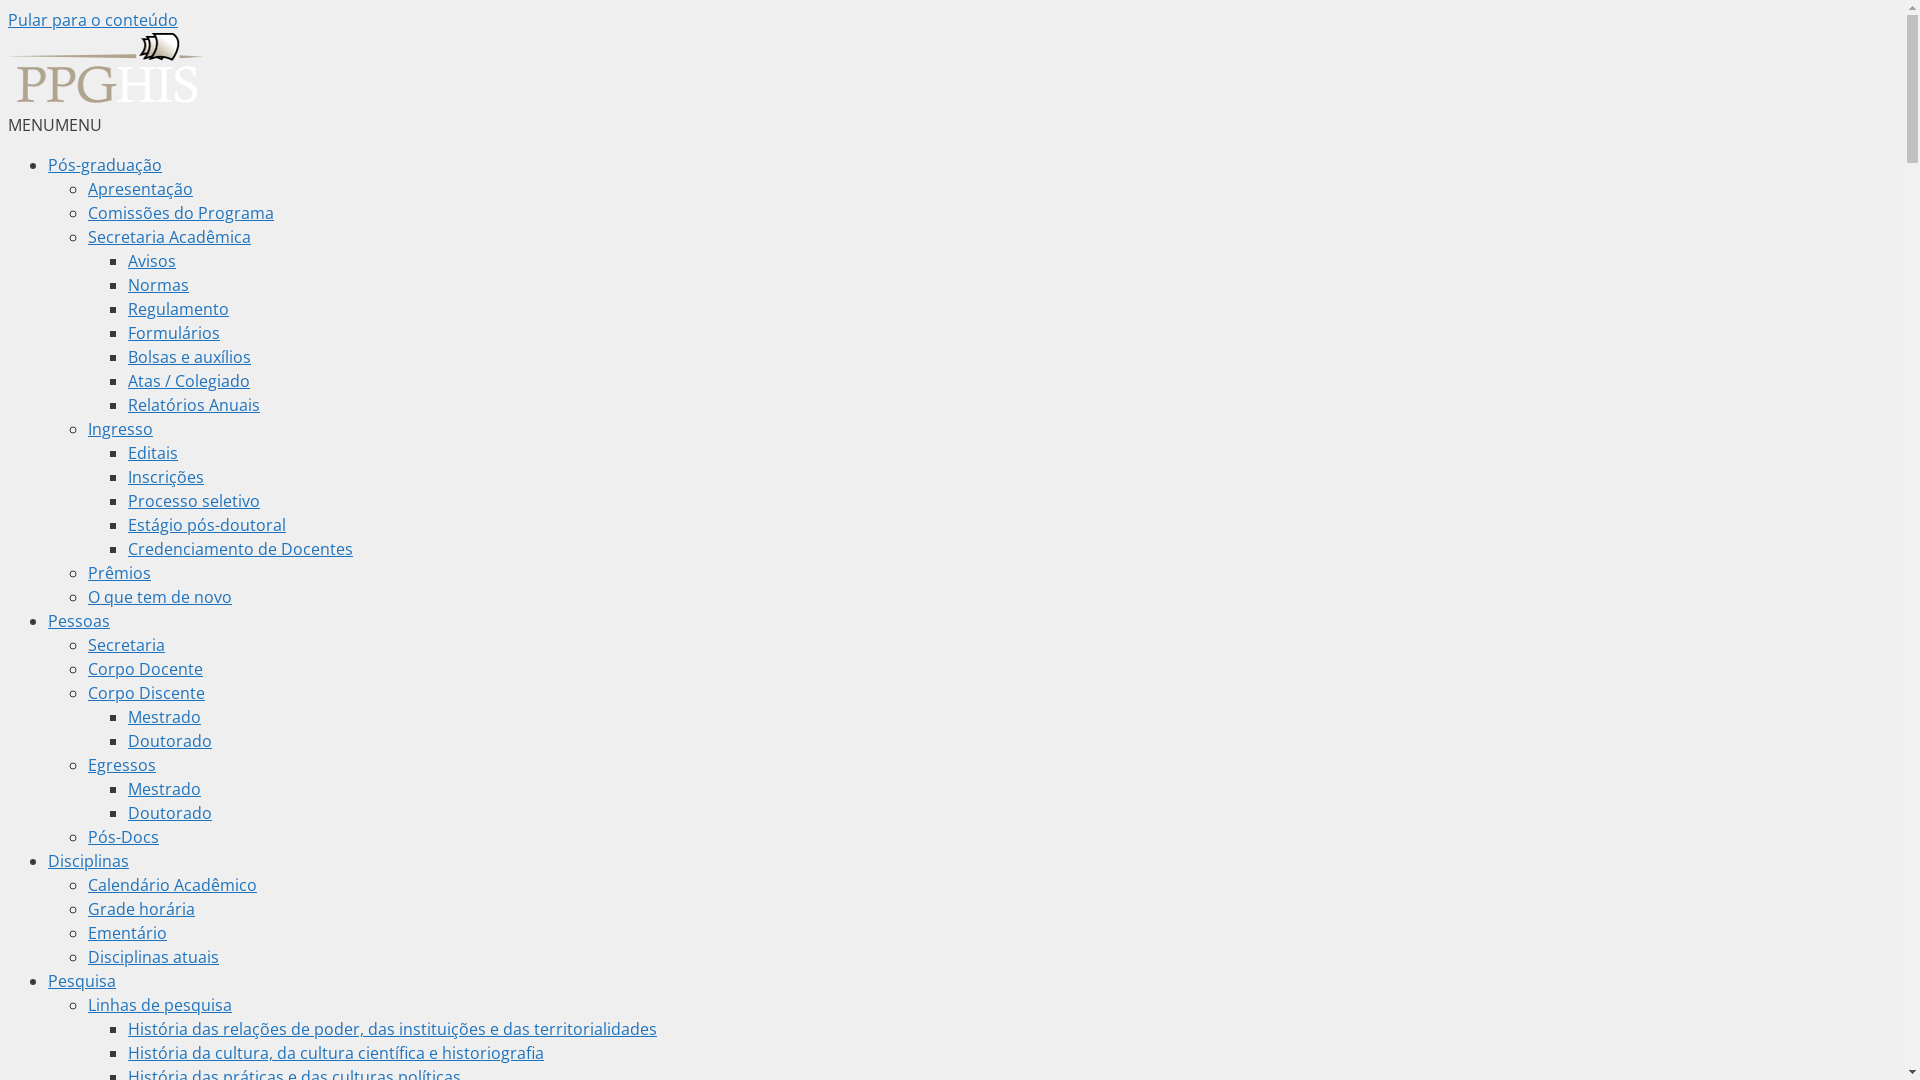 The width and height of the screenshot is (1920, 1080). I want to click on Ingresso, so click(120, 429).